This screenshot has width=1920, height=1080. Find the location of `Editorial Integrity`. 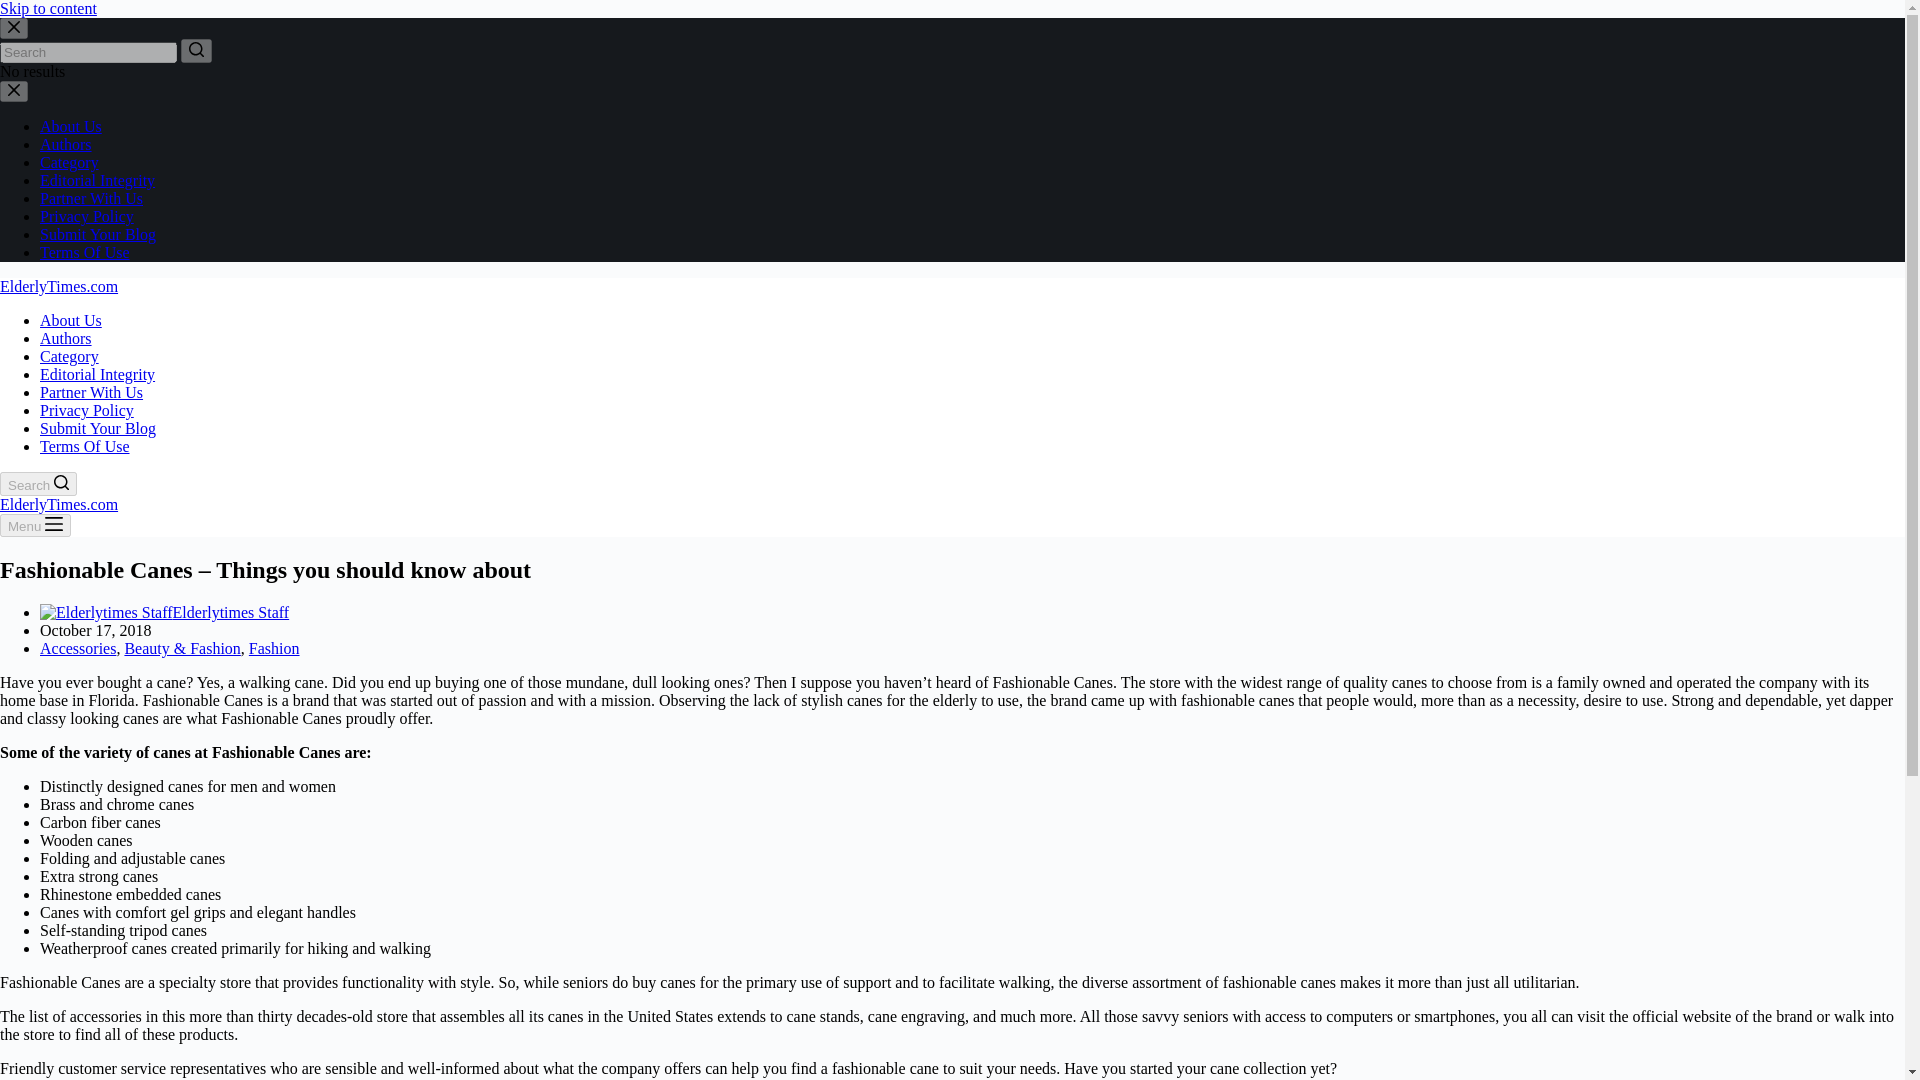

Editorial Integrity is located at coordinates (98, 374).